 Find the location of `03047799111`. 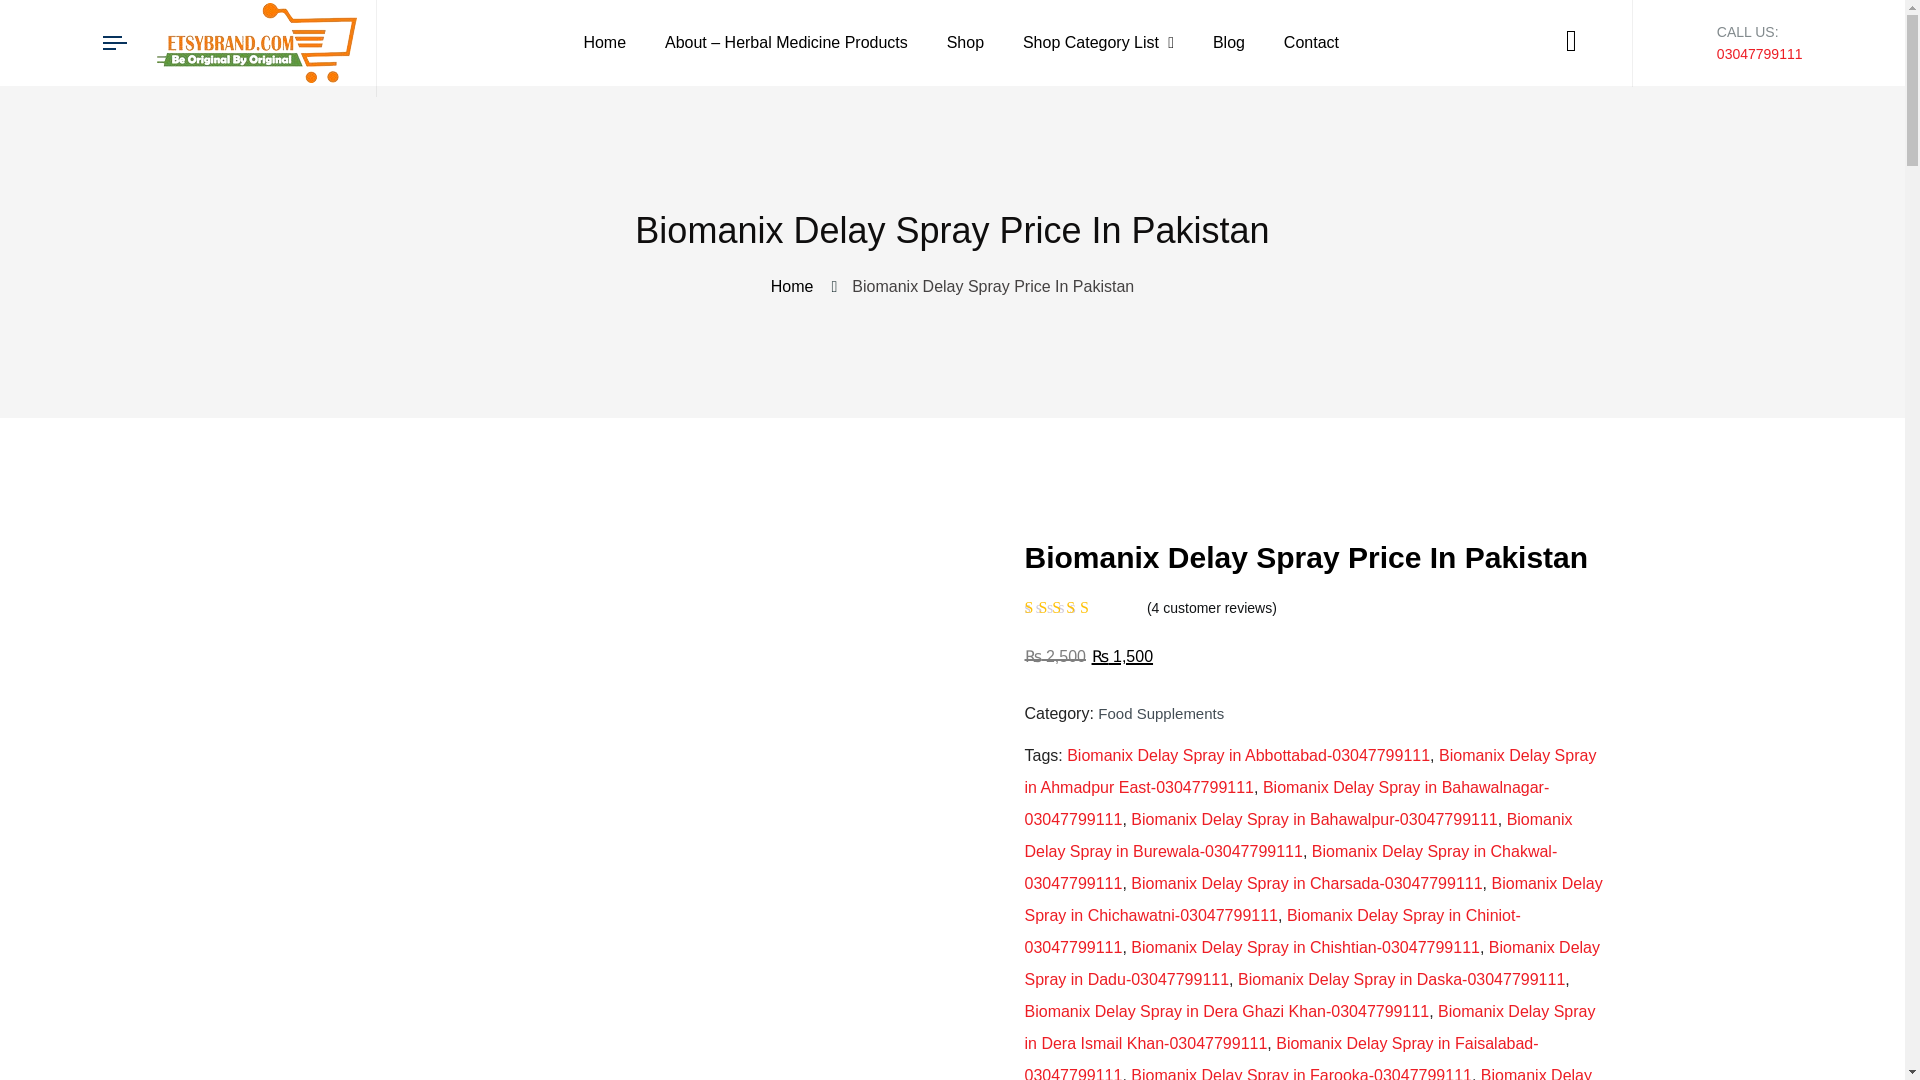

03047799111 is located at coordinates (1759, 54).